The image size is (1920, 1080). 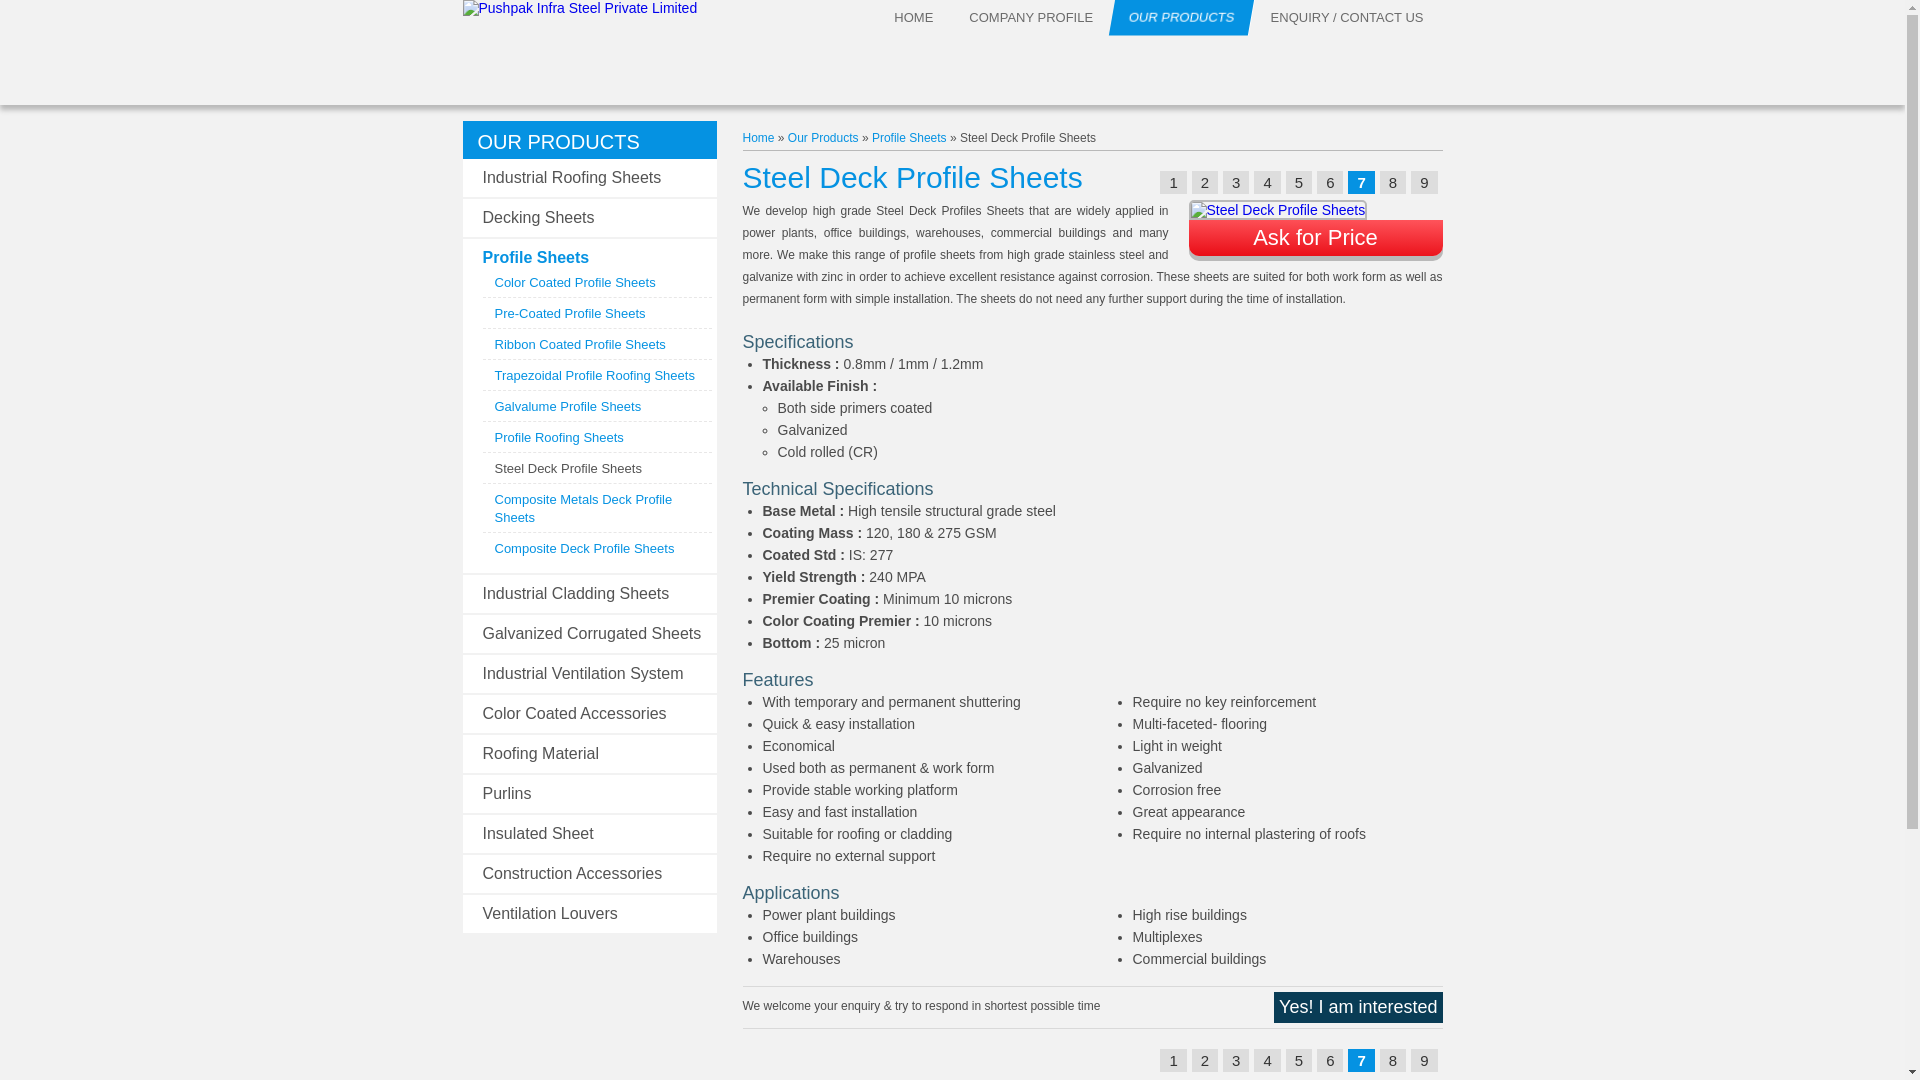 What do you see at coordinates (1030, 17) in the screenshot?
I see `COMPANY PROFILE` at bounding box center [1030, 17].